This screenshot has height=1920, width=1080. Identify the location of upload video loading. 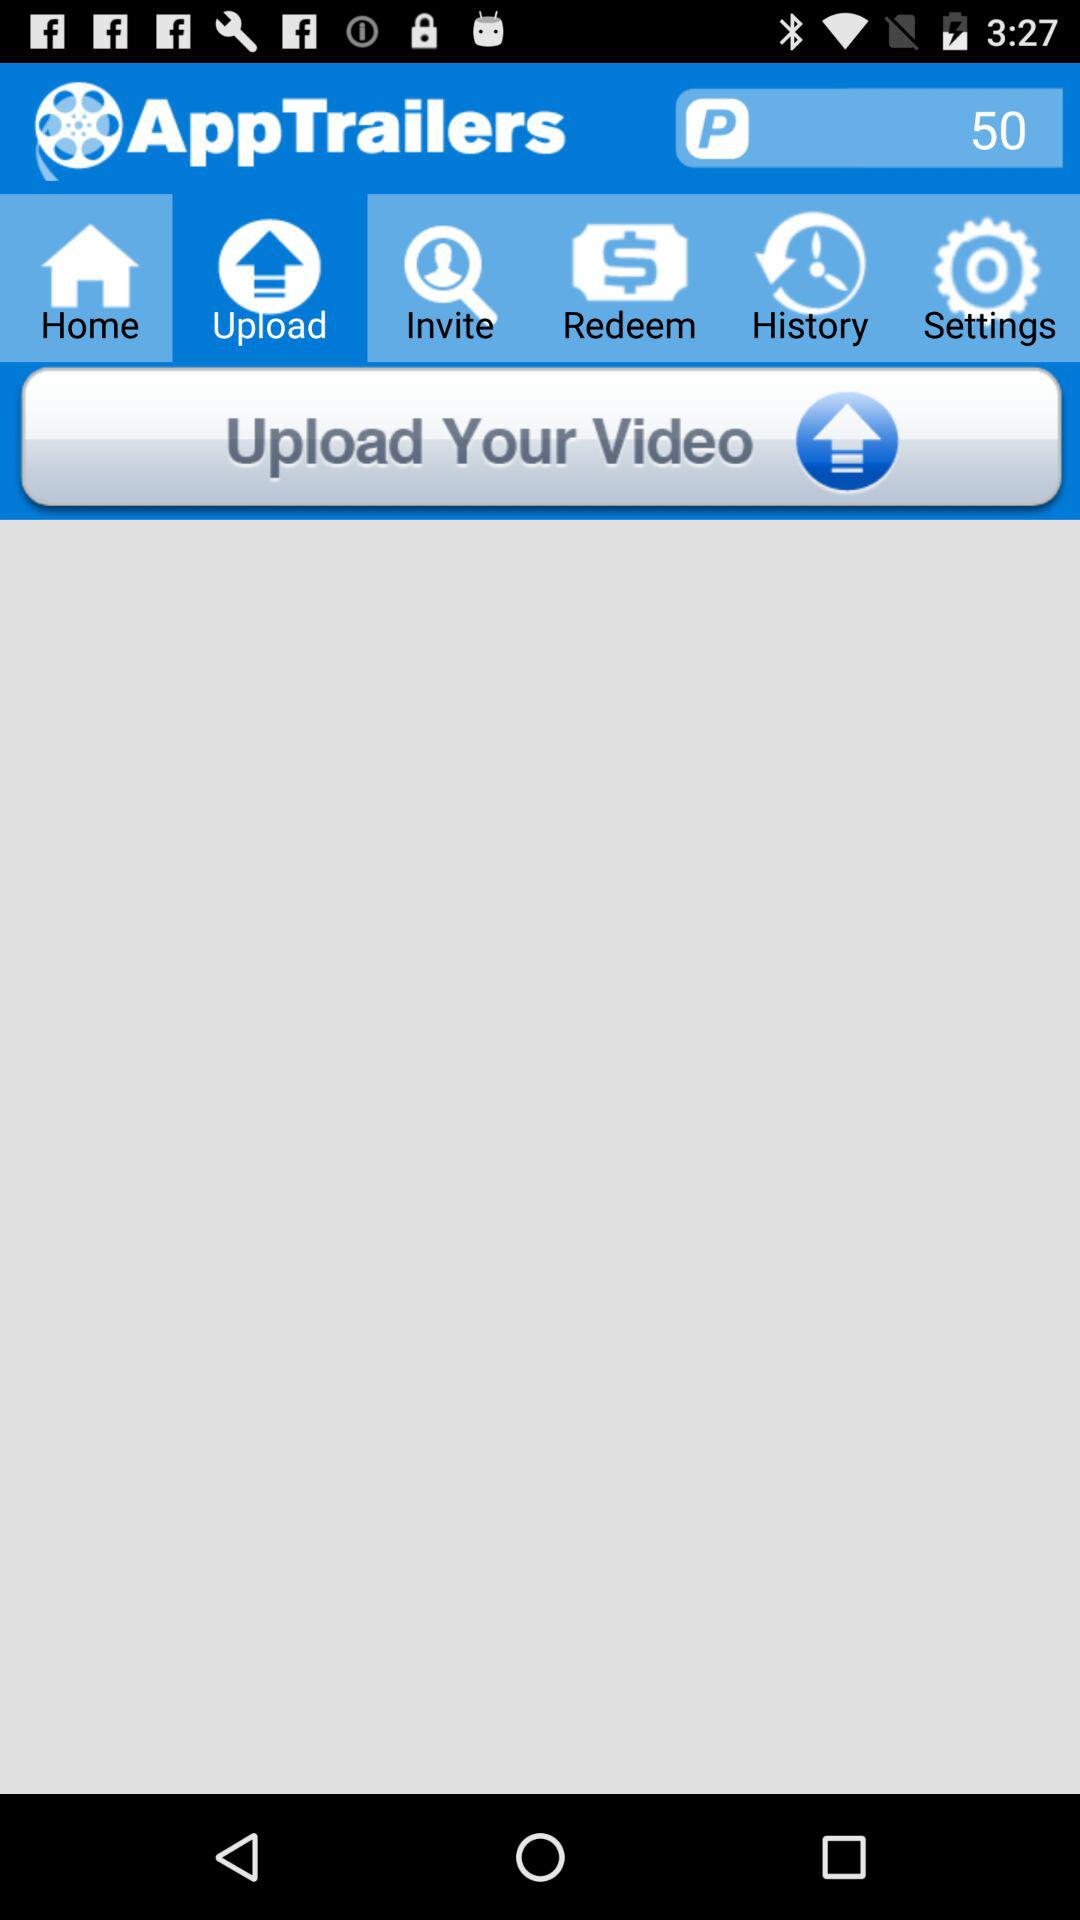
(540, 440).